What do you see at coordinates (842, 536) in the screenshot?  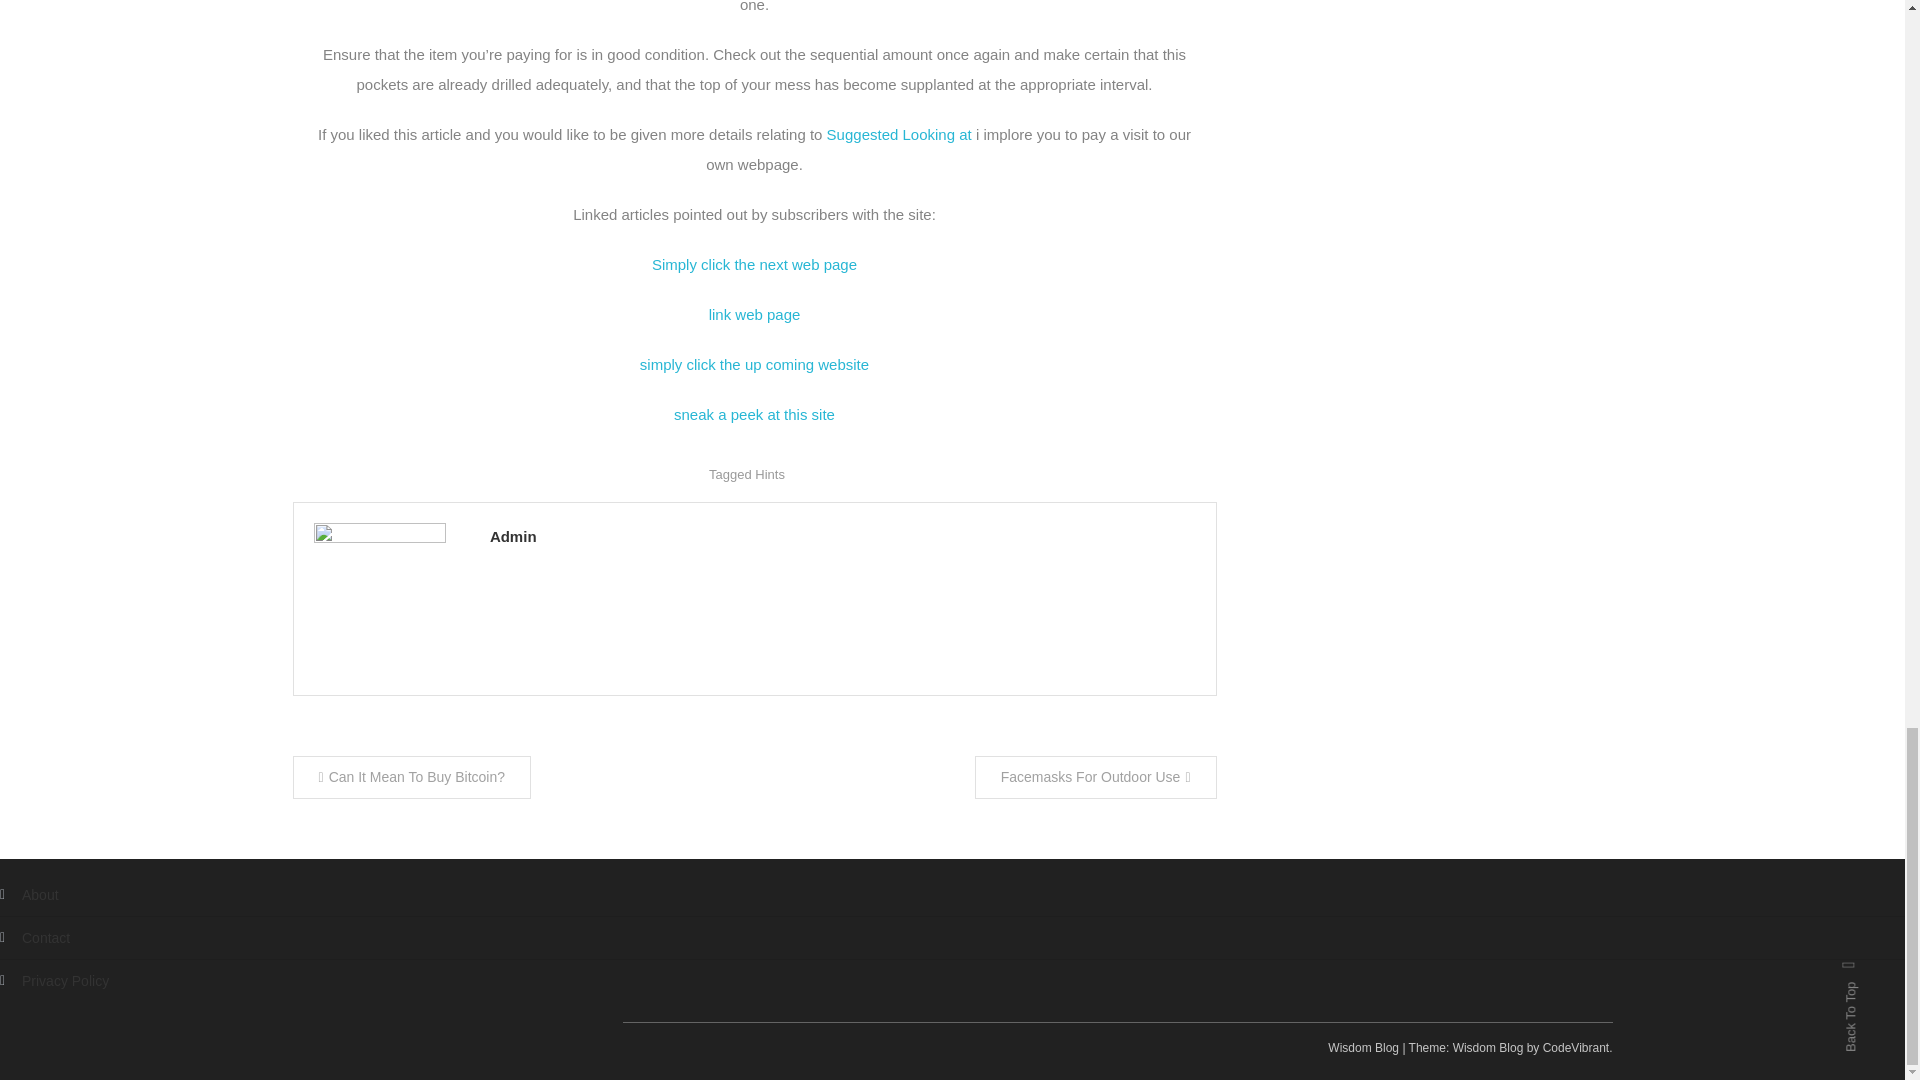 I see `Admin` at bounding box center [842, 536].